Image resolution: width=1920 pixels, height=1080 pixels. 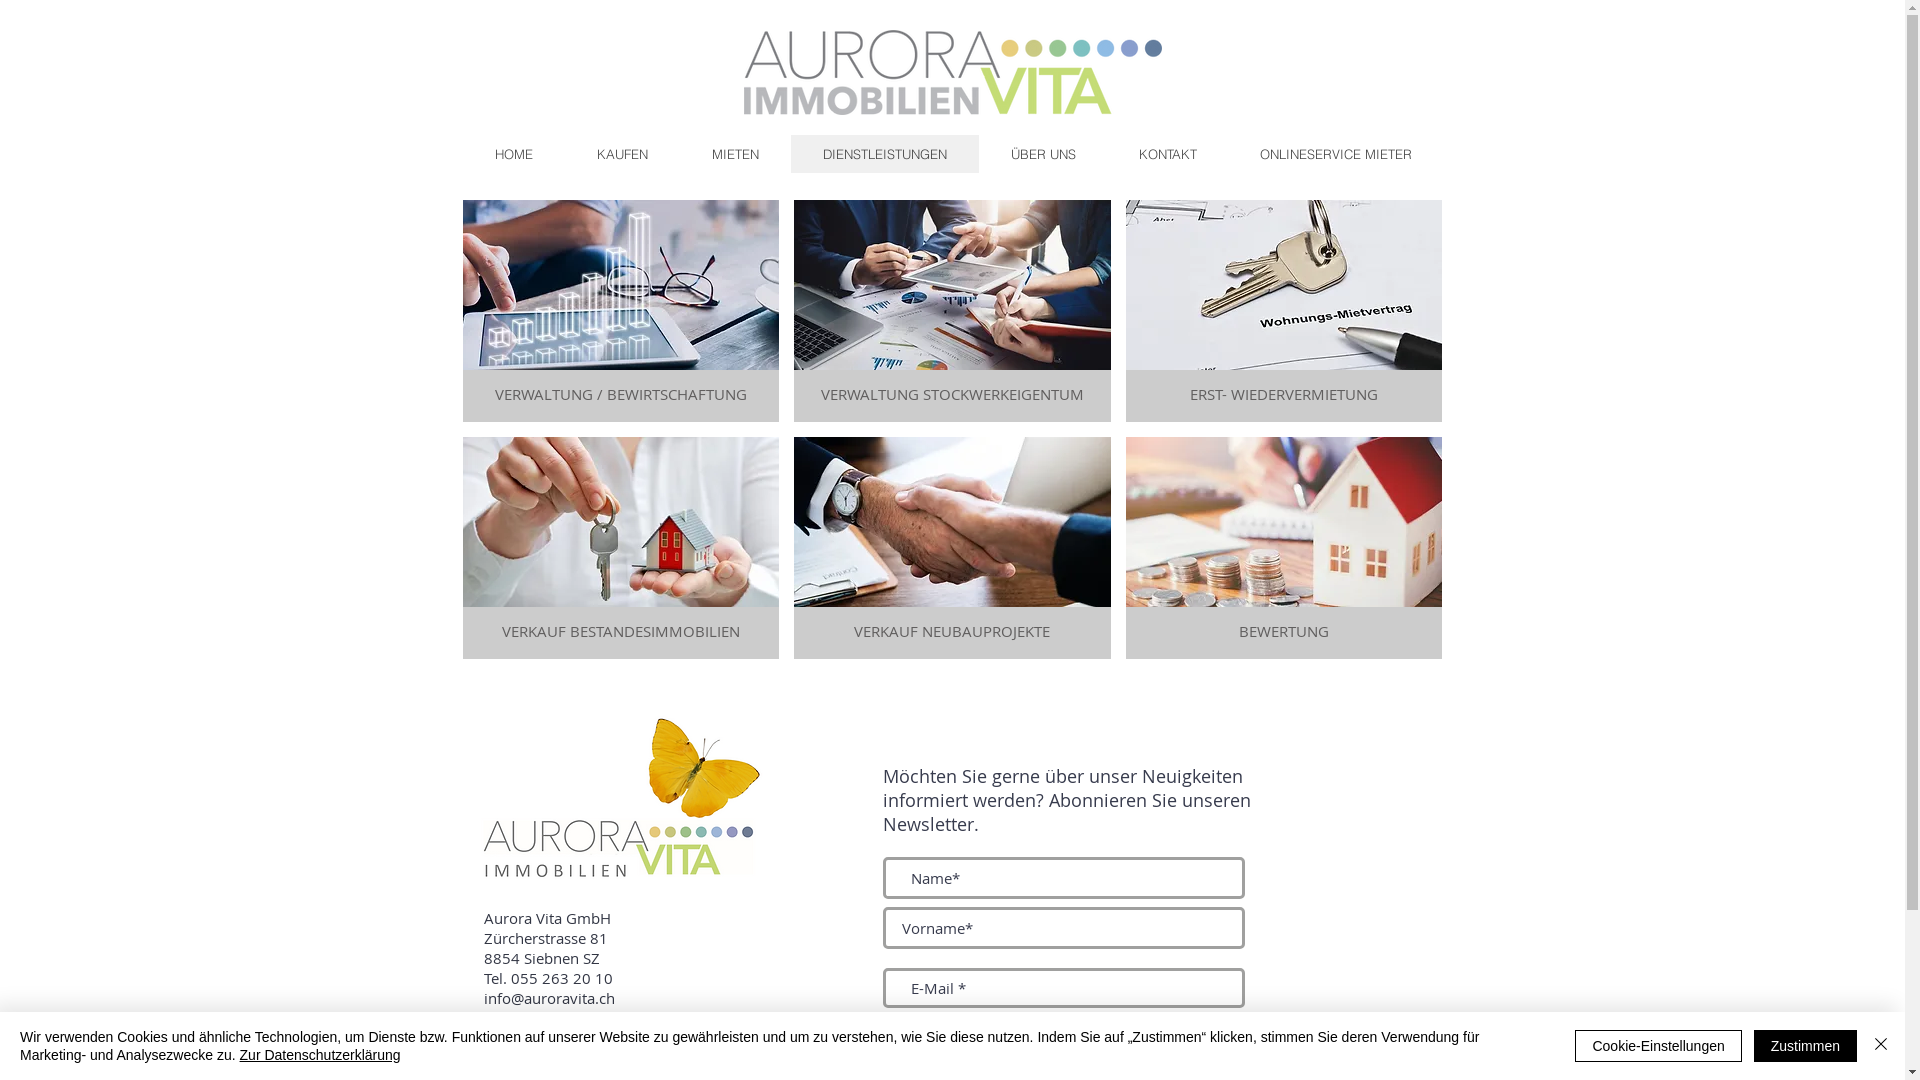 I want to click on VERWALTUNG STOCKWERKEIGENTUM, so click(x=952, y=311).